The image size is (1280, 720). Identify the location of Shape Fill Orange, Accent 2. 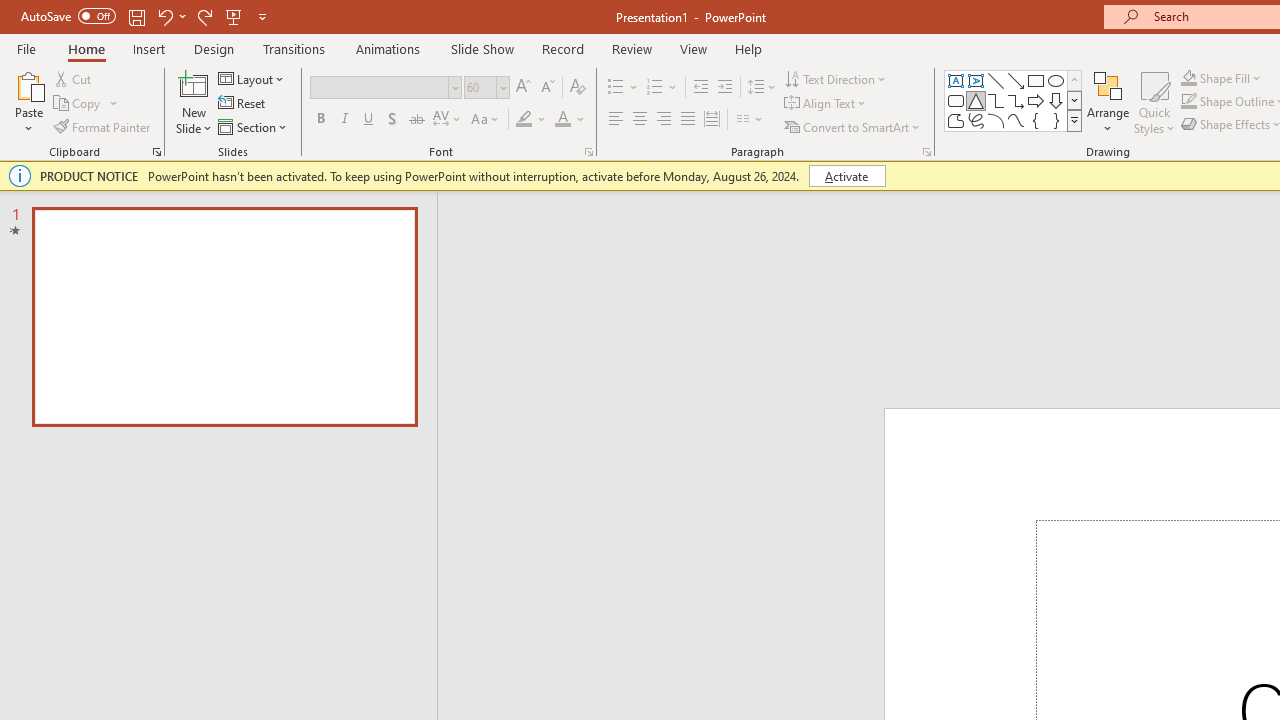
(1188, 78).